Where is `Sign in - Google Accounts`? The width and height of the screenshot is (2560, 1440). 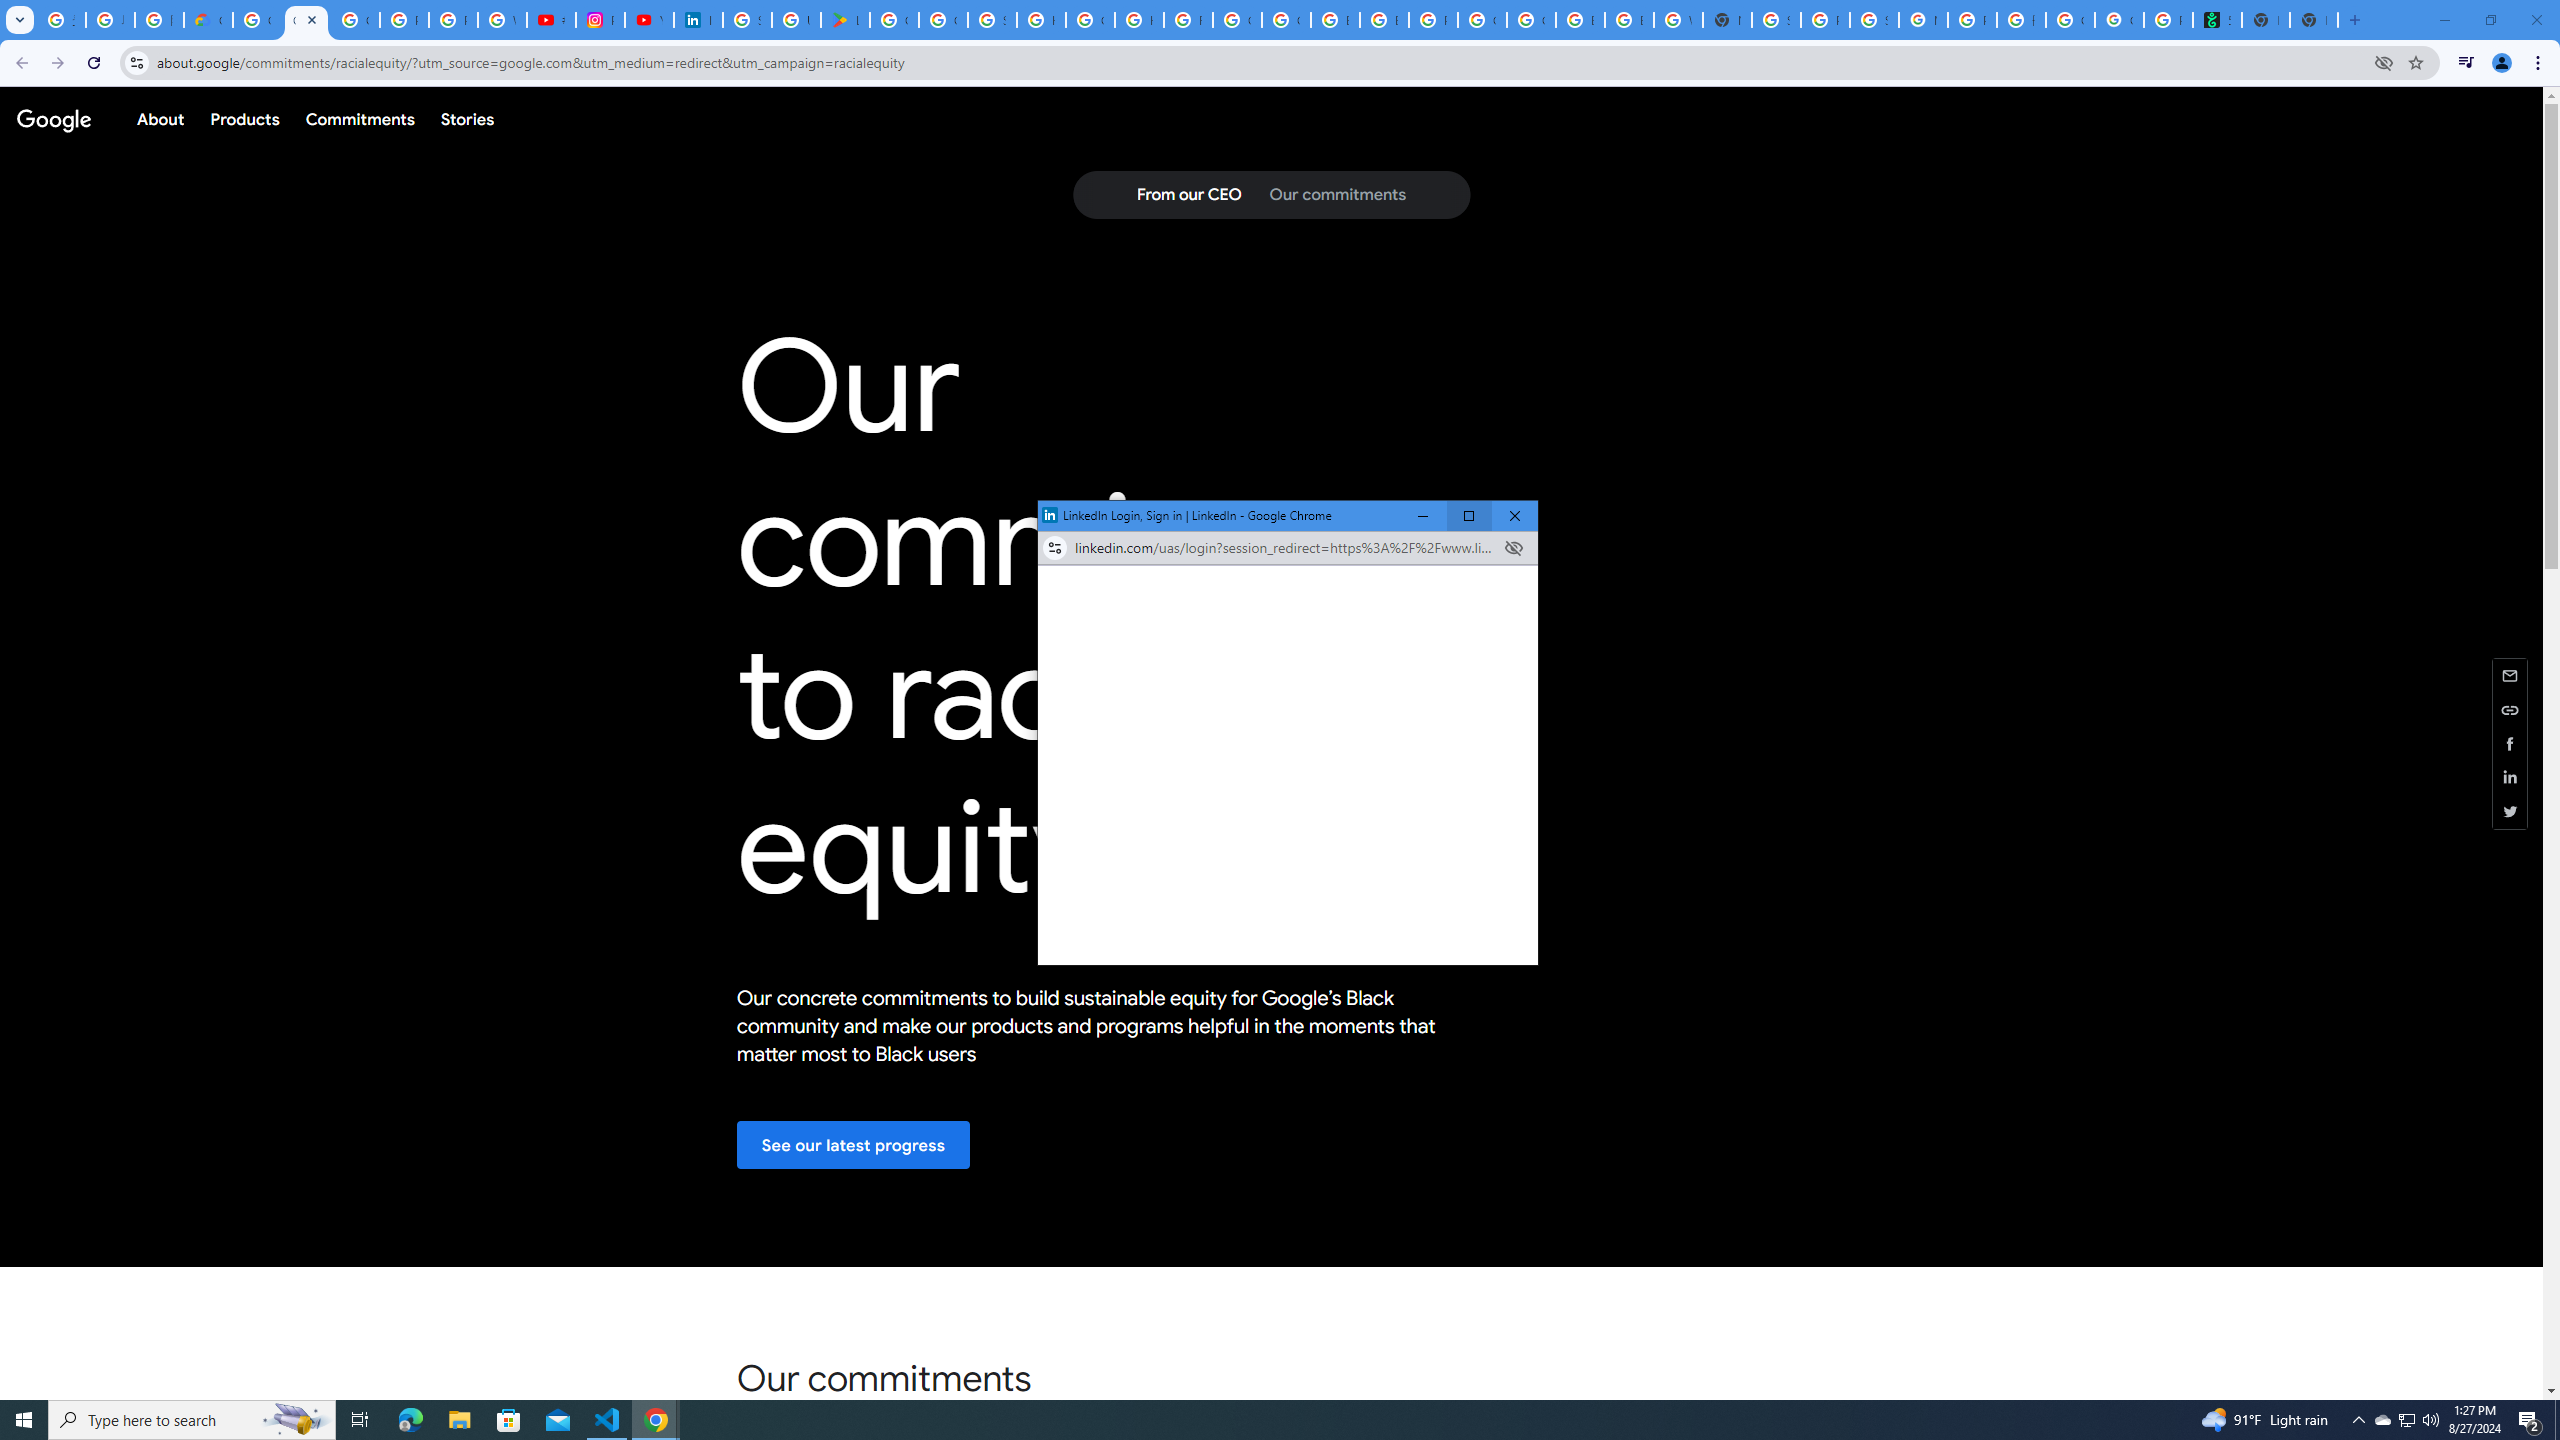 Sign in - Google Accounts is located at coordinates (993, 20).